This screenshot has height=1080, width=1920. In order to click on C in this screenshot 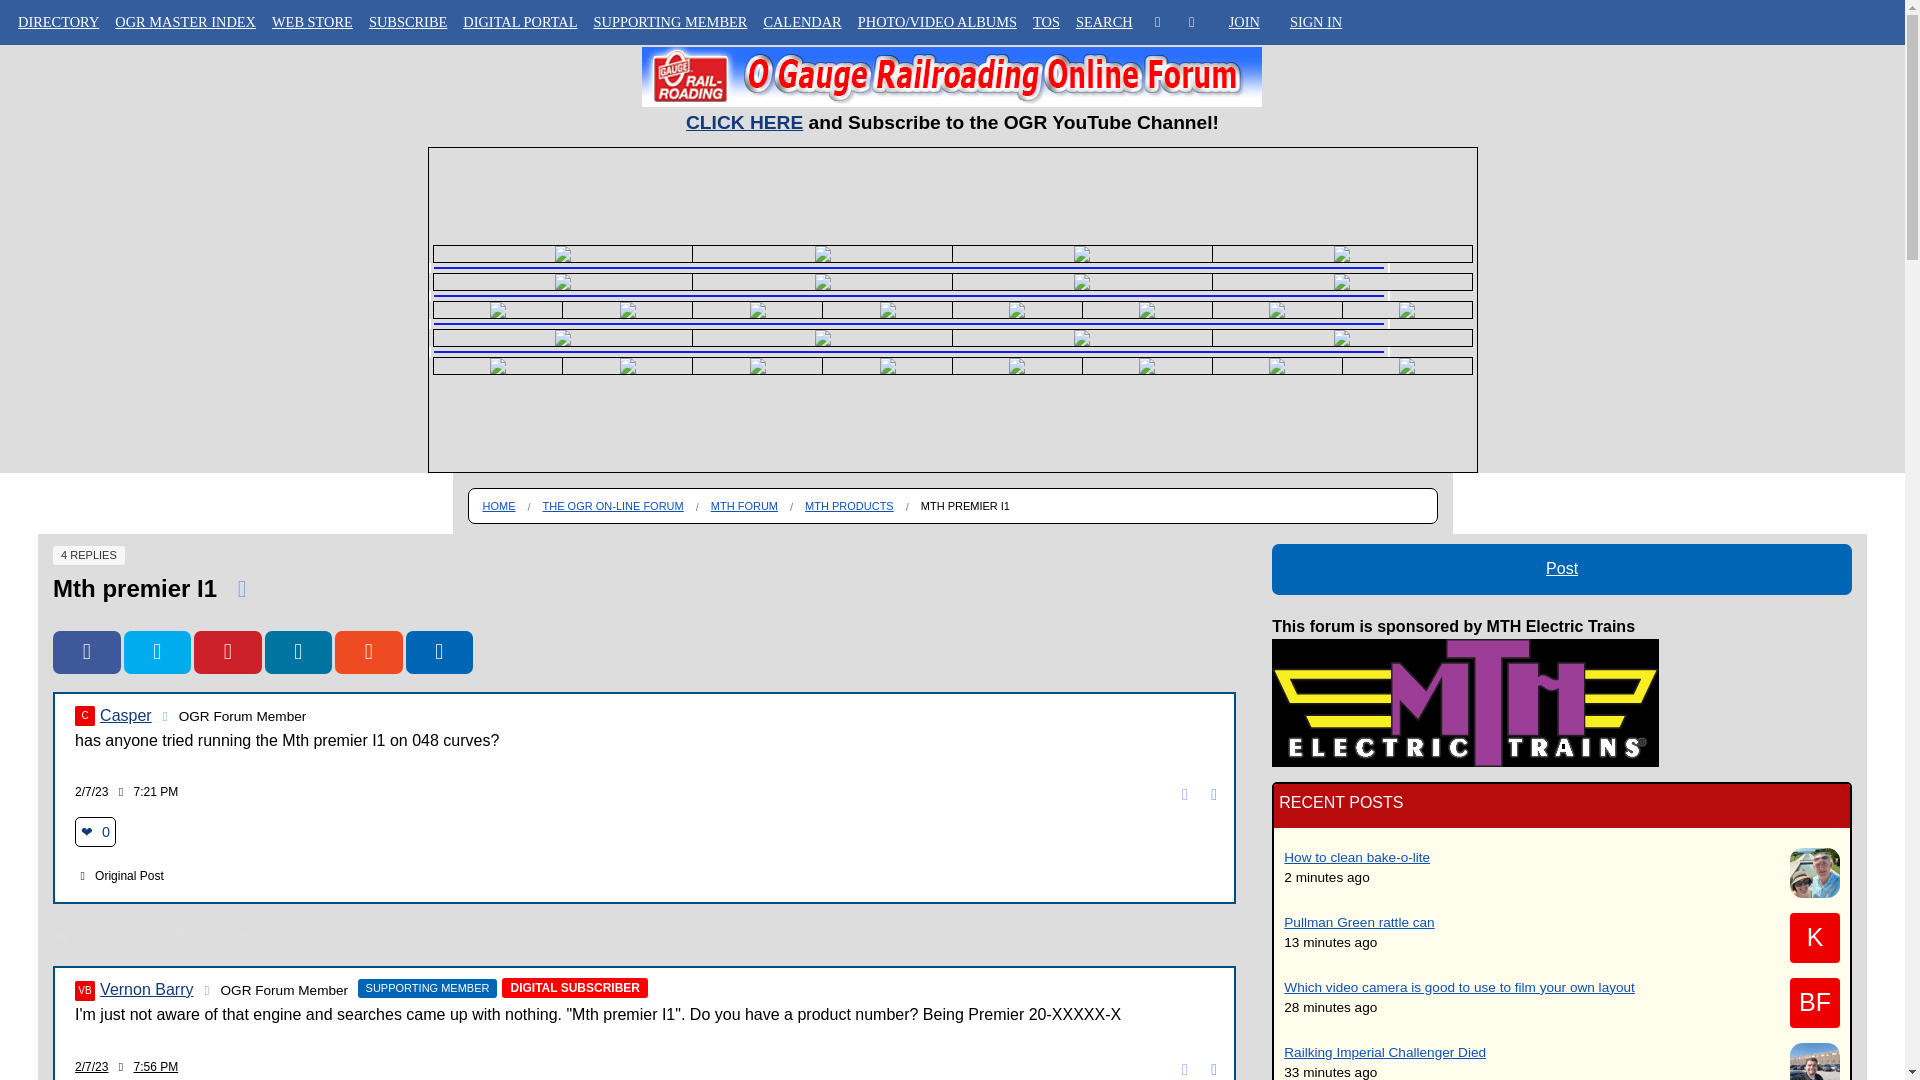, I will do `click(84, 716)`.